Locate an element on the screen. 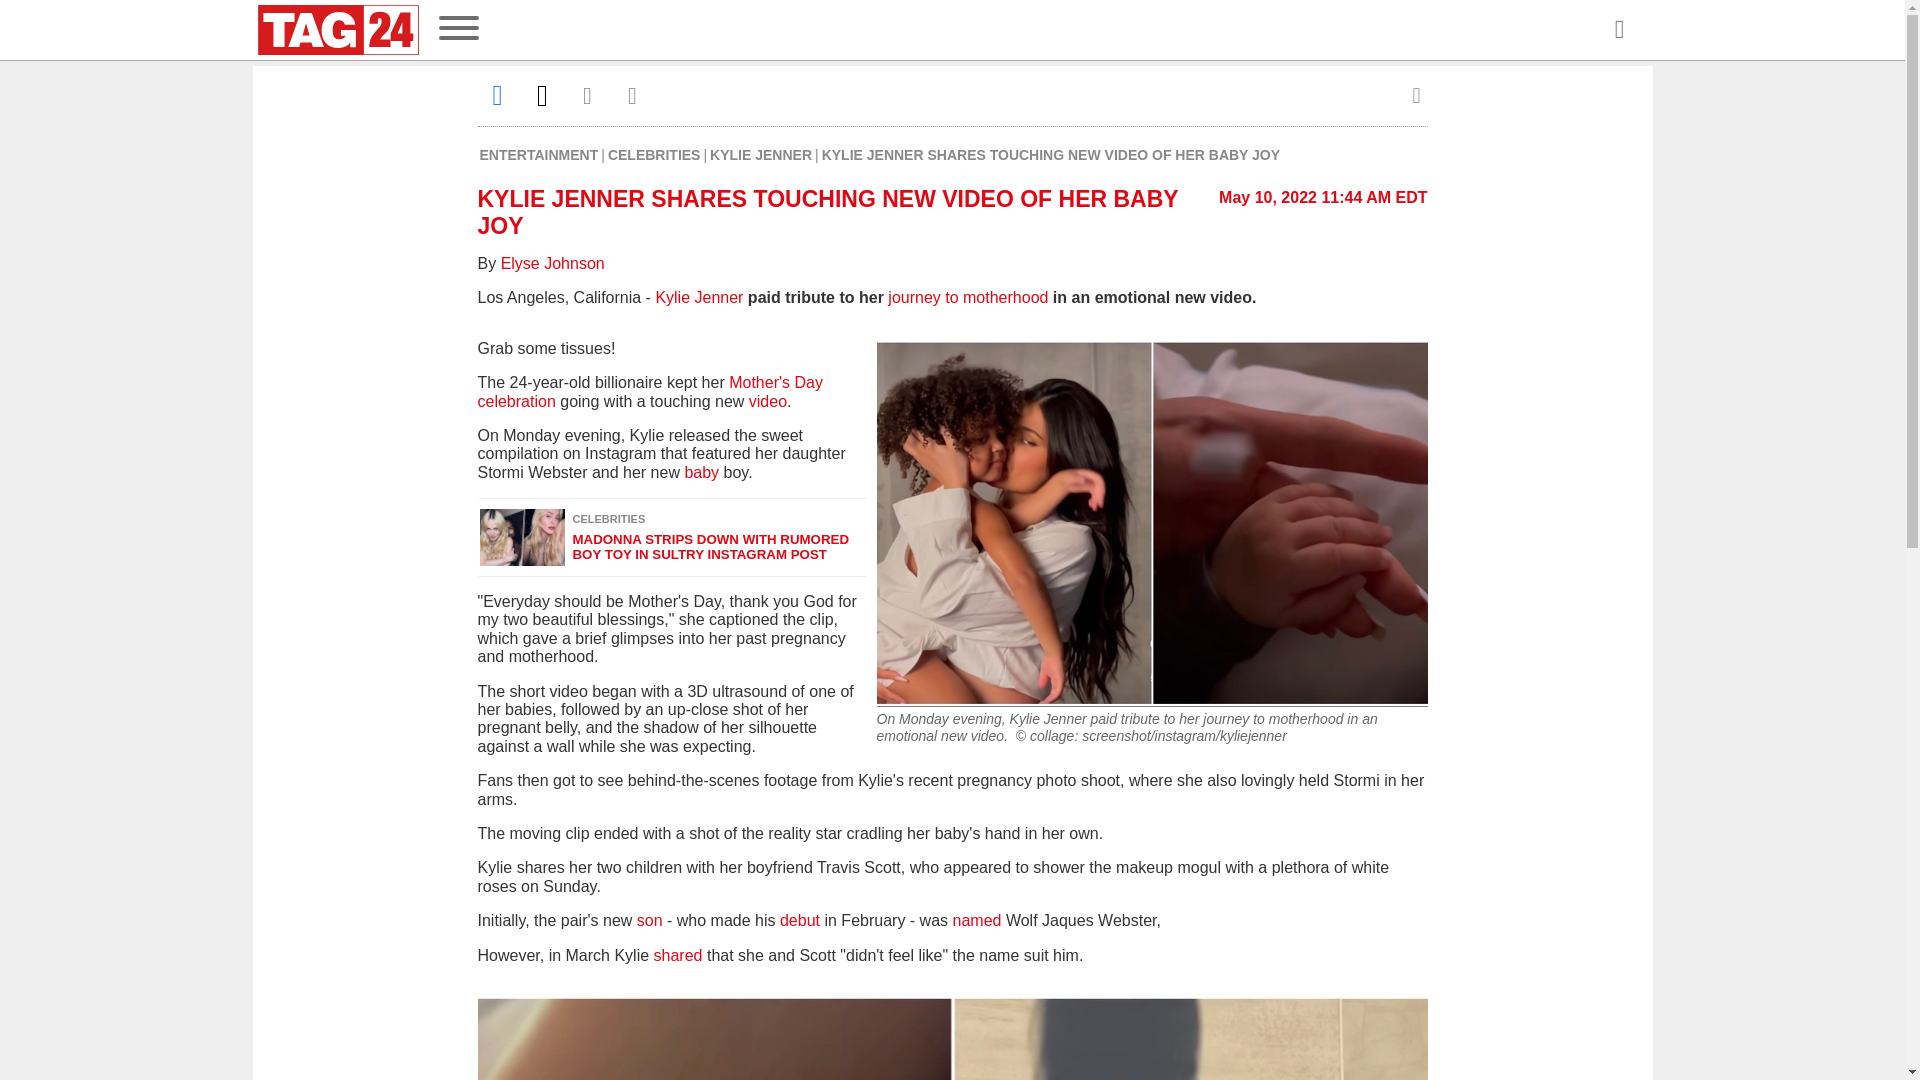 The height and width of the screenshot is (1080, 1920). Kylie Jenner is located at coordinates (698, 297).